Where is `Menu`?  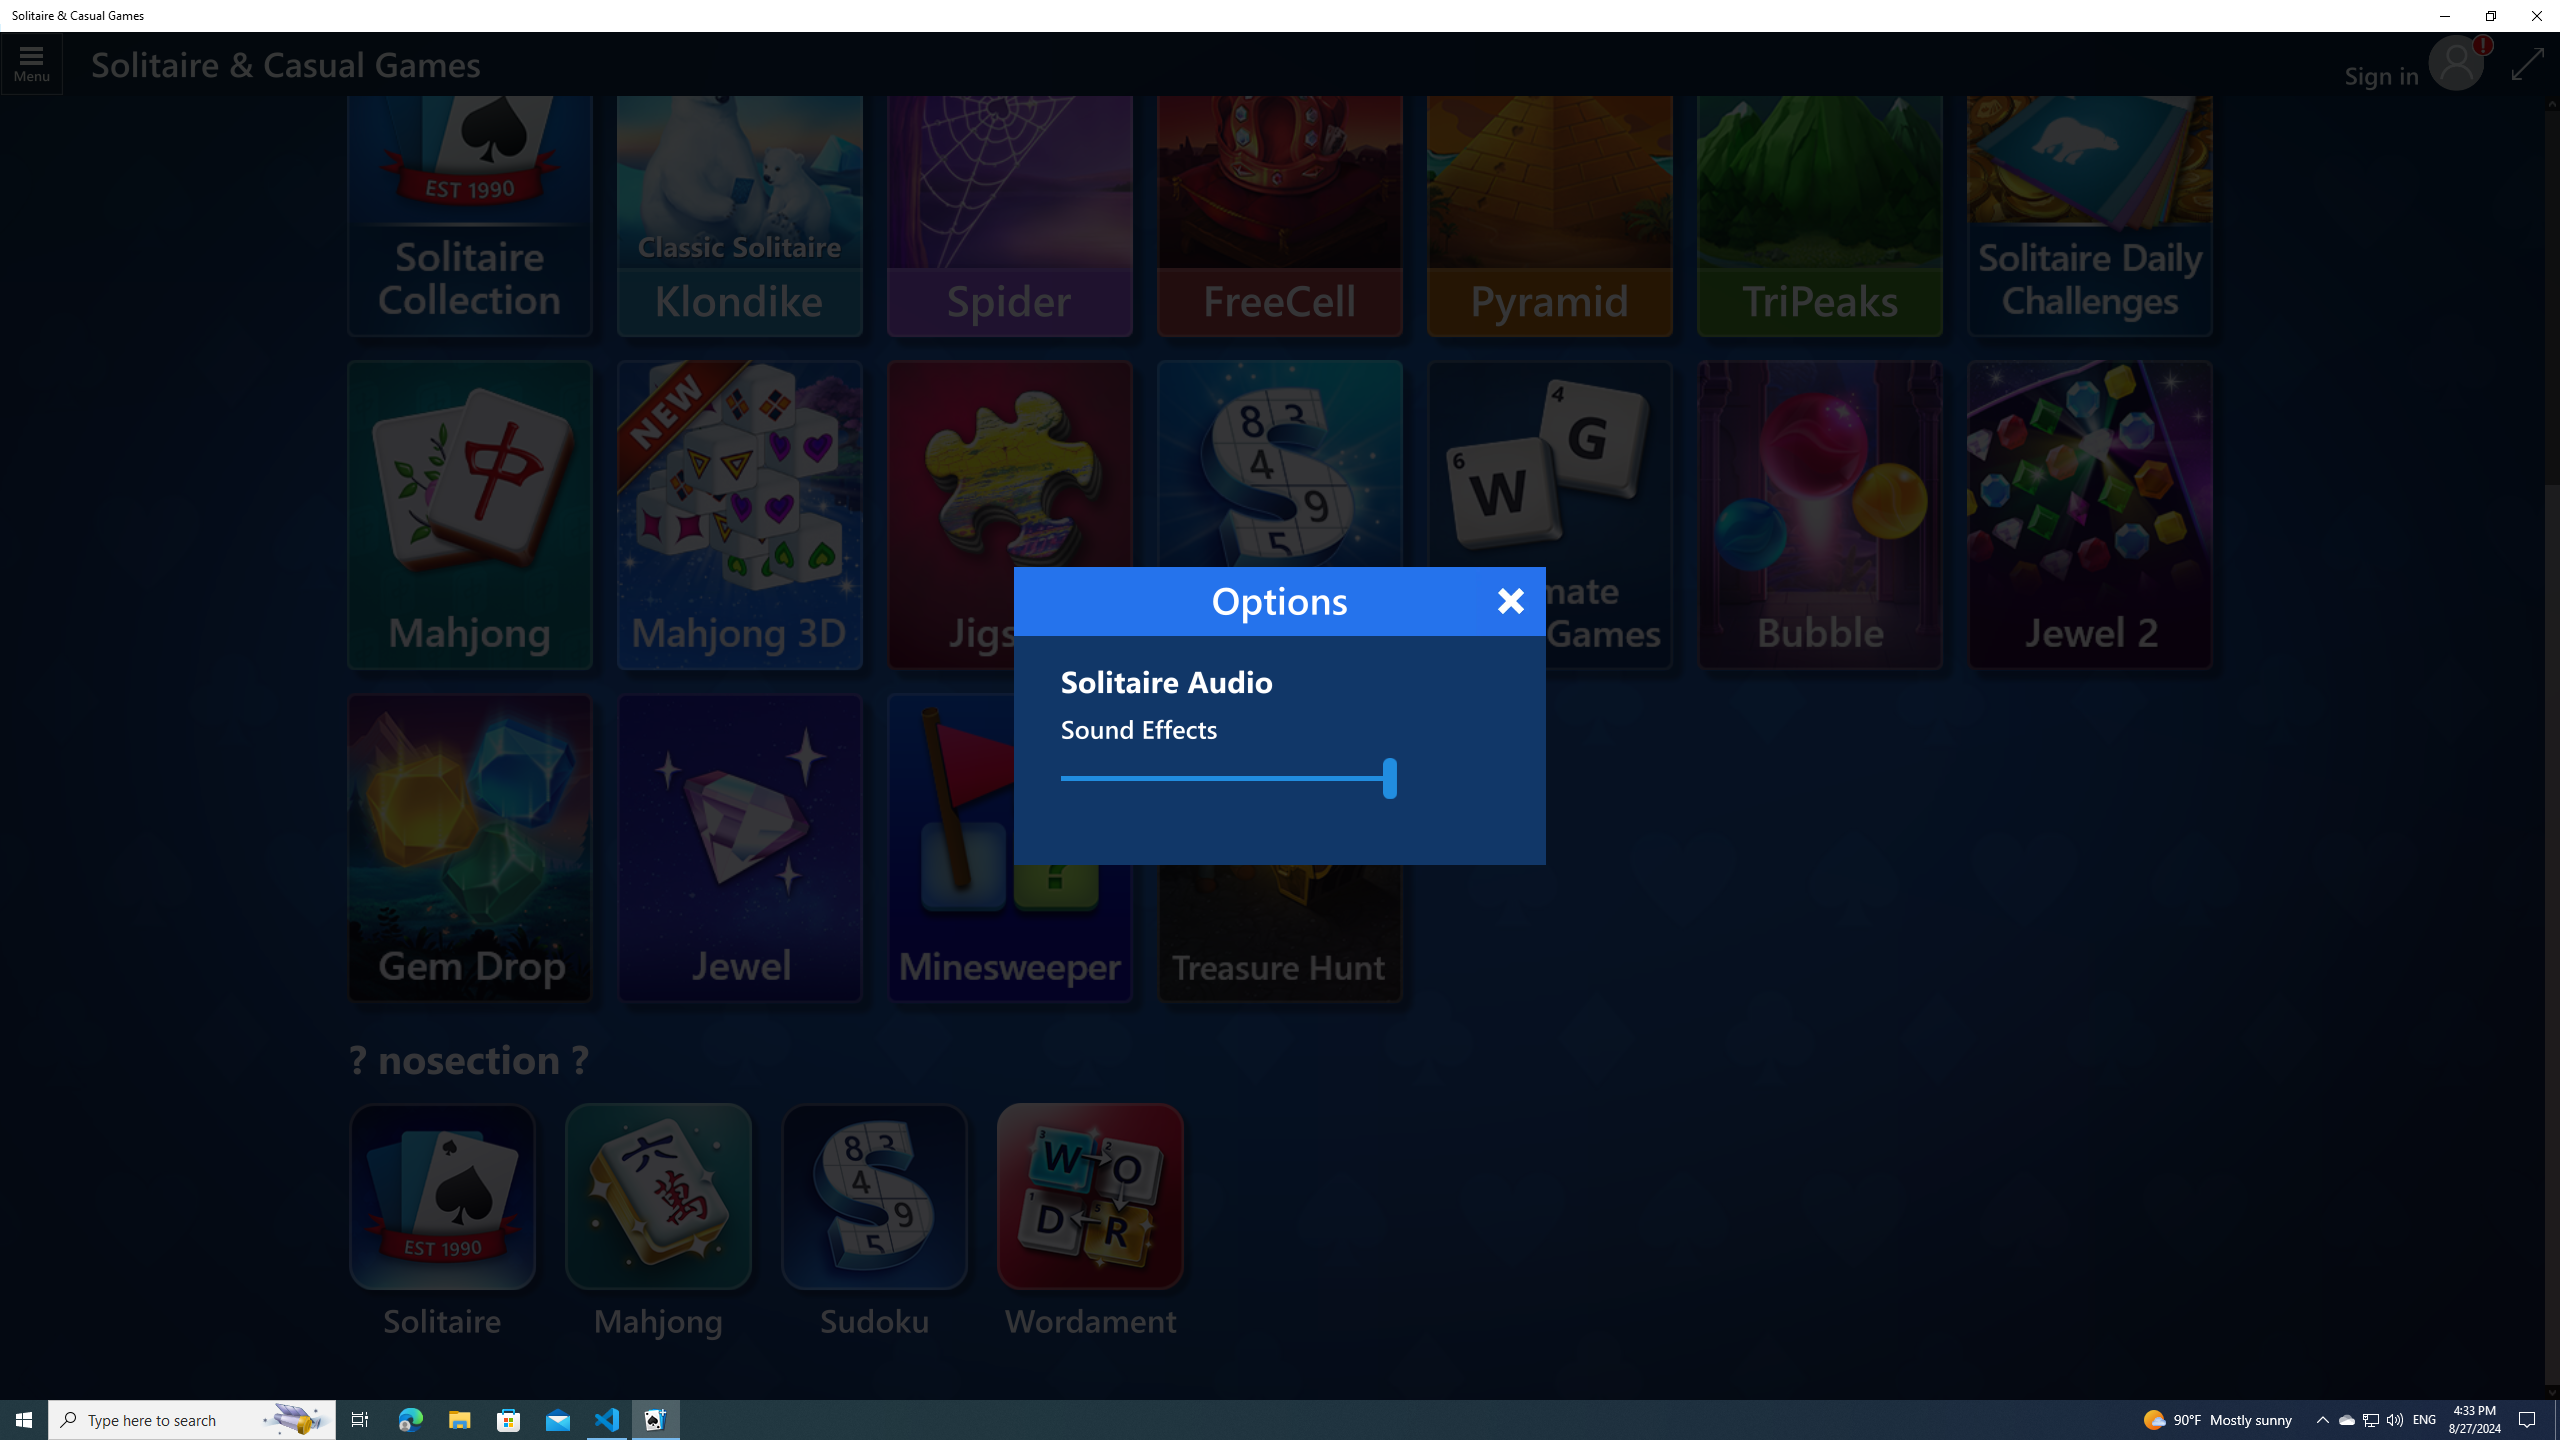
Menu is located at coordinates (32, 64).